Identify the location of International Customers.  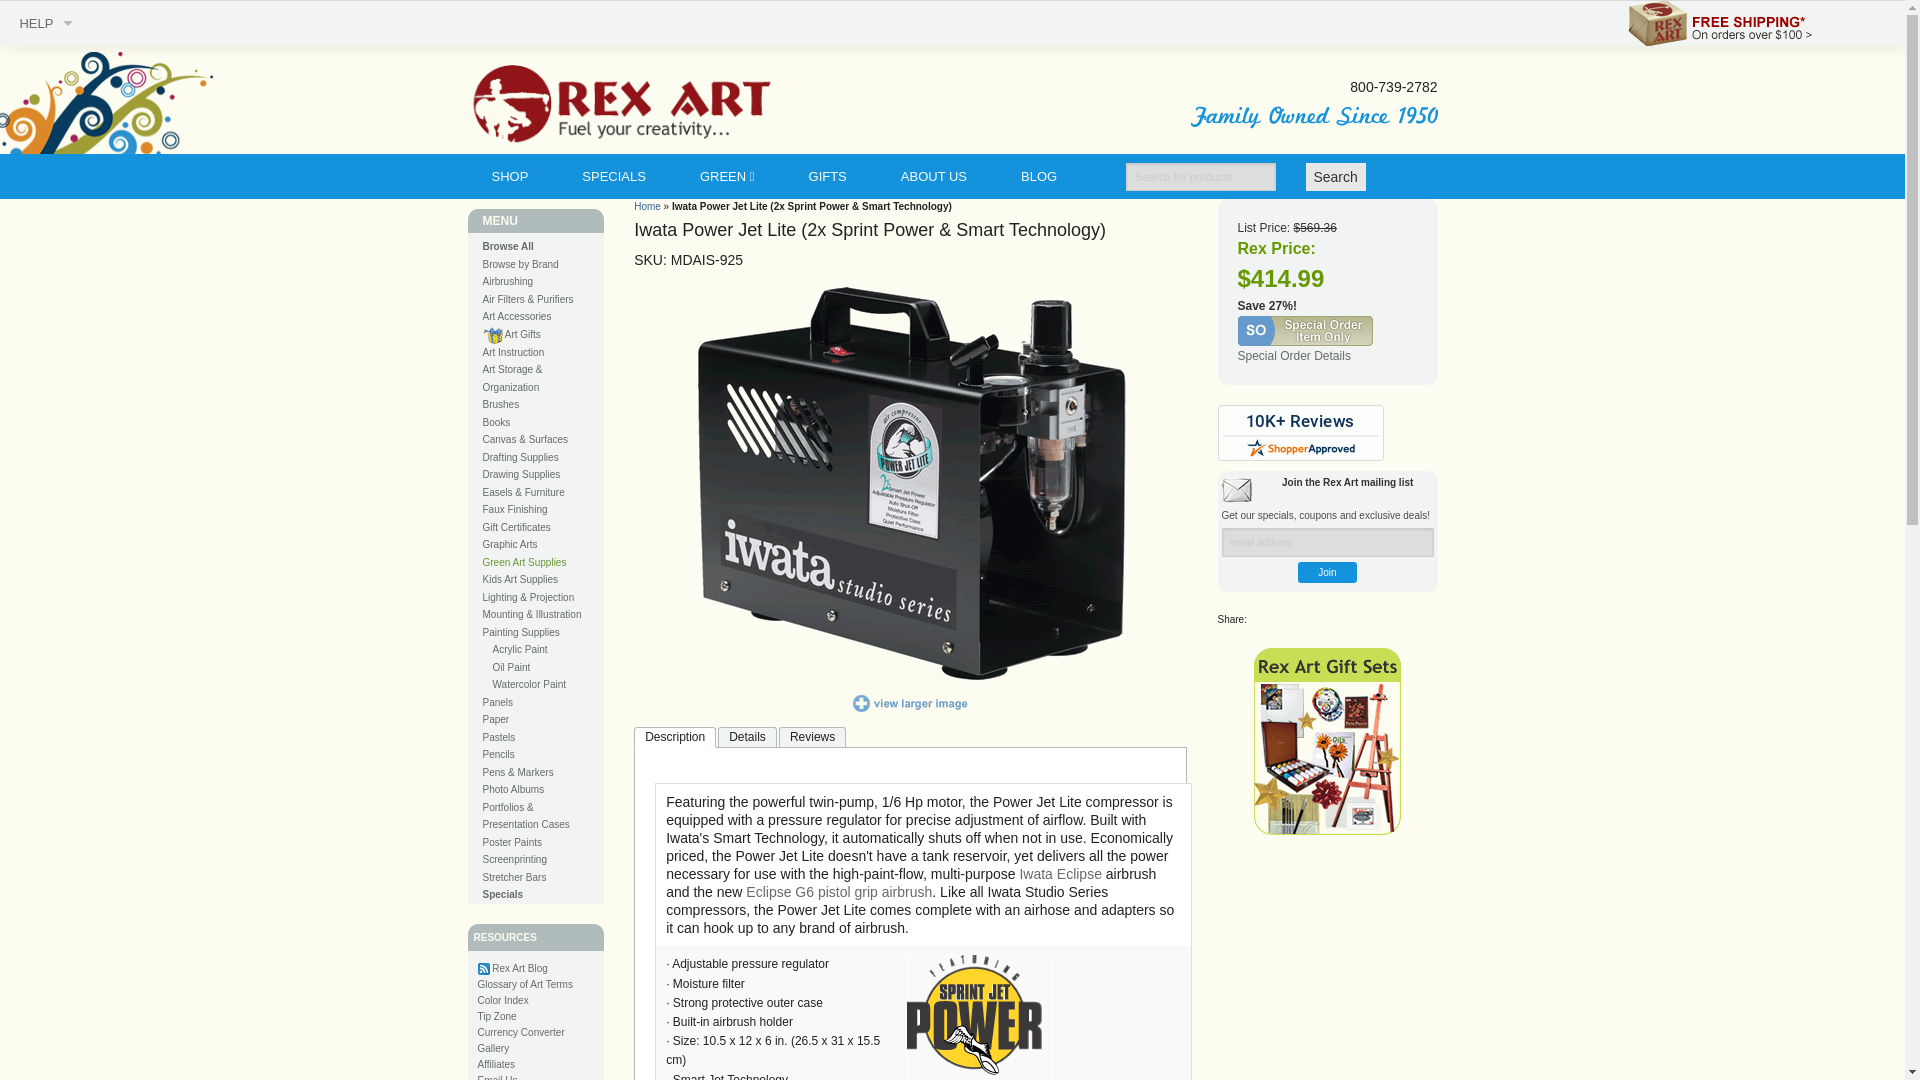
(46, 338).